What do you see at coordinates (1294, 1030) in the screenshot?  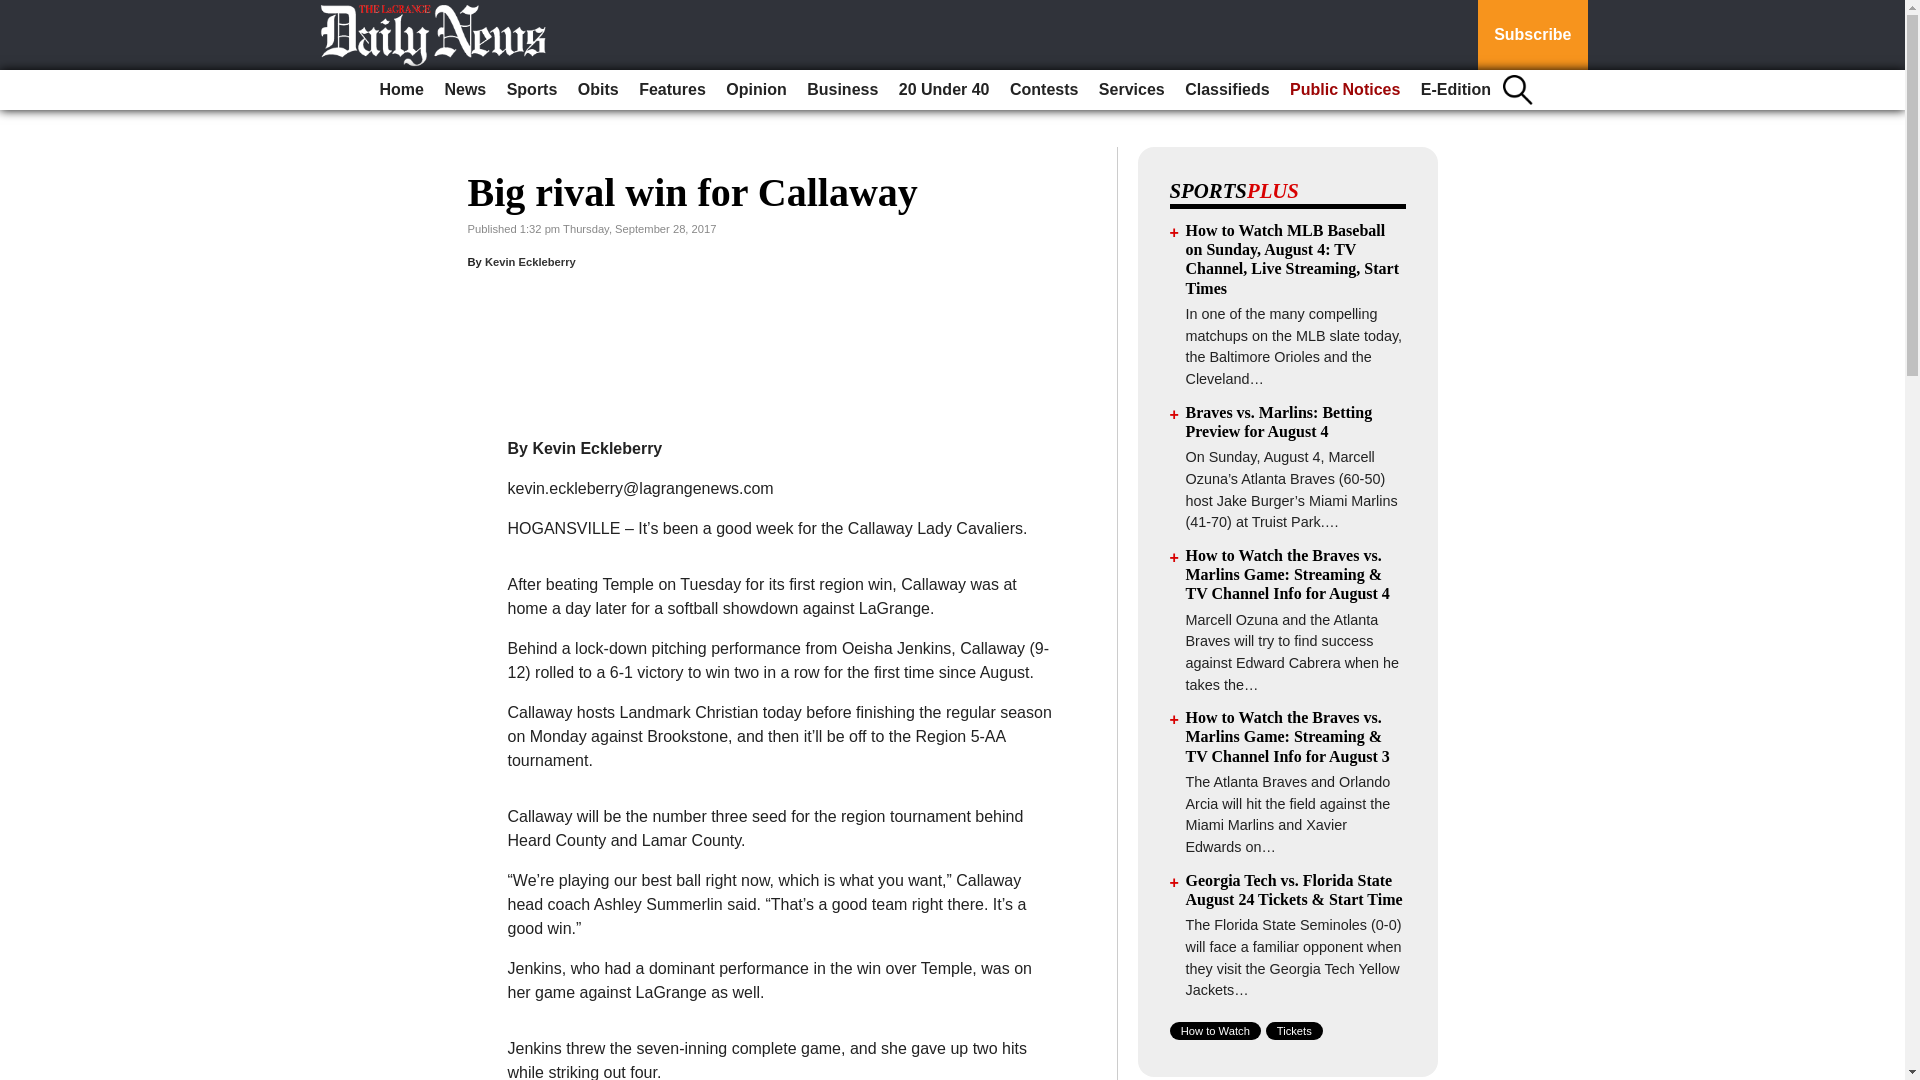 I see `Tickets` at bounding box center [1294, 1030].